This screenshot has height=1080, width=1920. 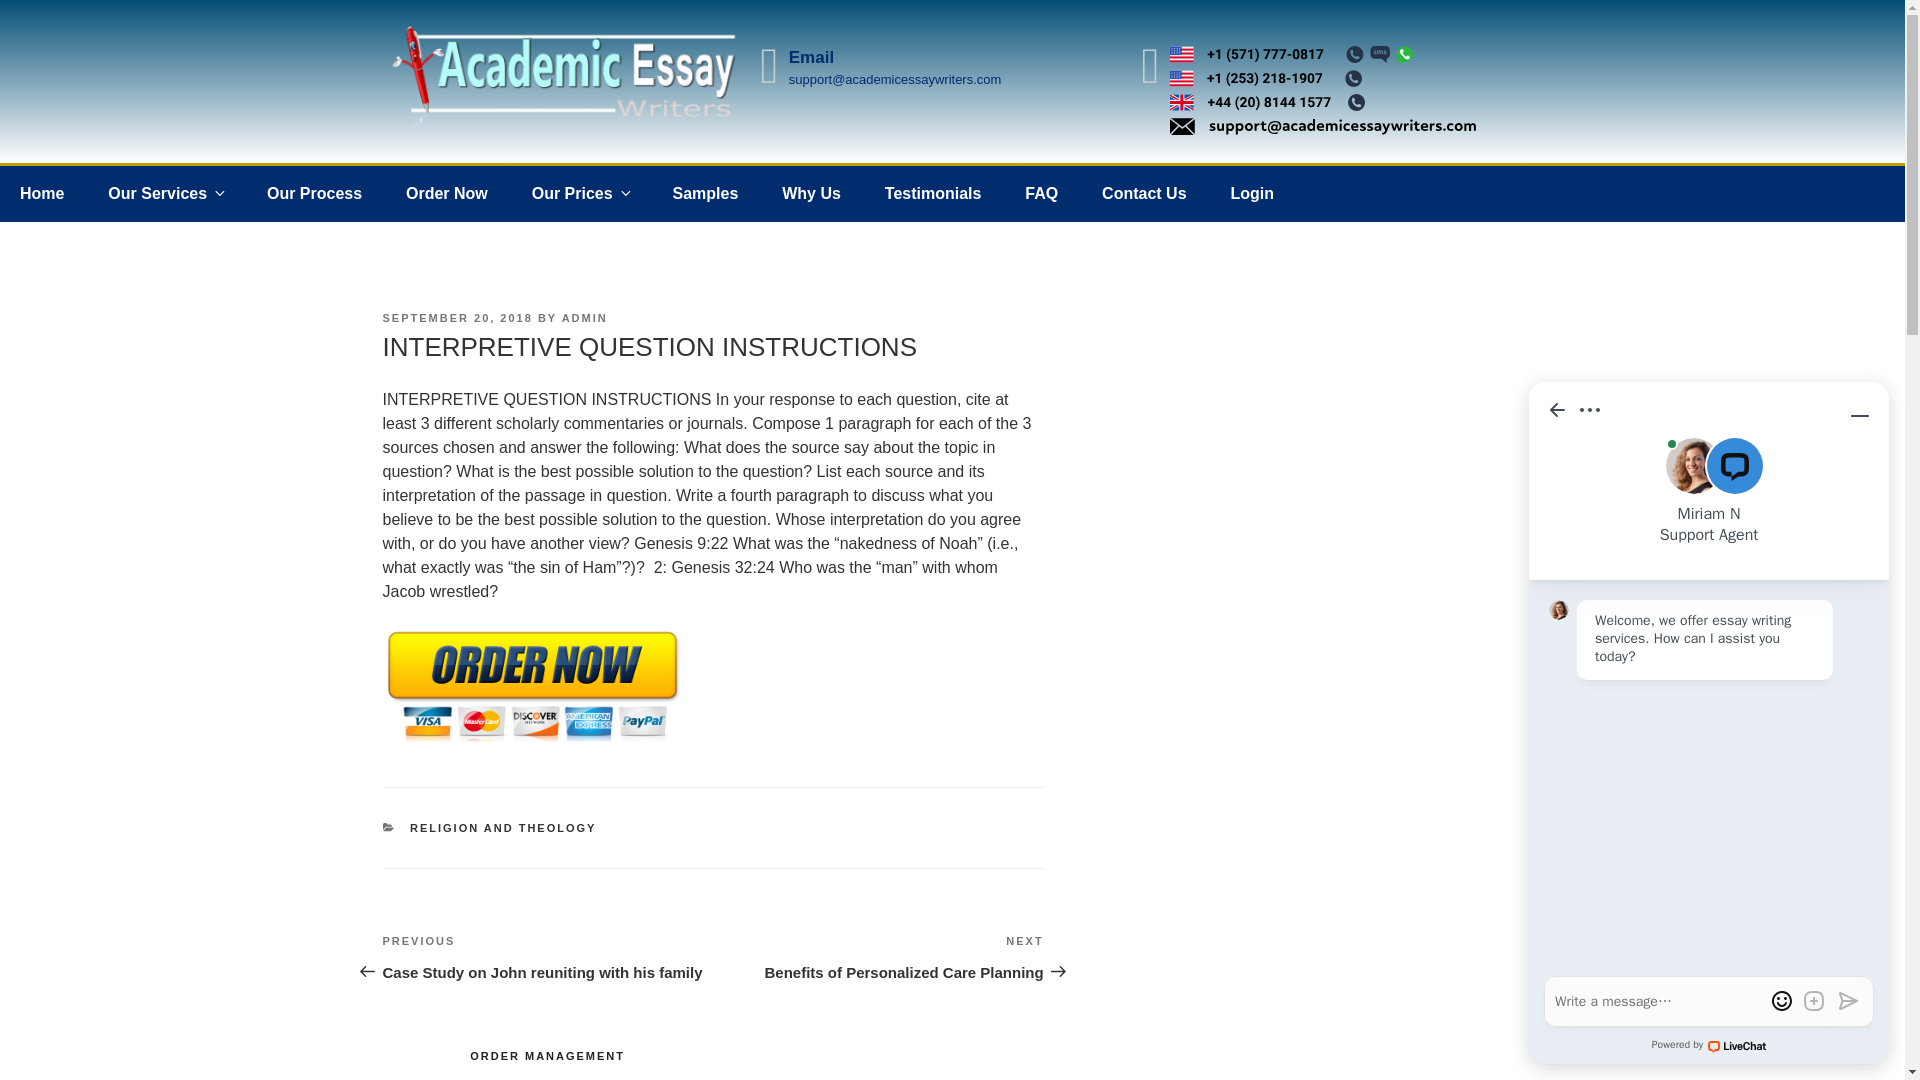 What do you see at coordinates (811, 194) in the screenshot?
I see `Why Us` at bounding box center [811, 194].